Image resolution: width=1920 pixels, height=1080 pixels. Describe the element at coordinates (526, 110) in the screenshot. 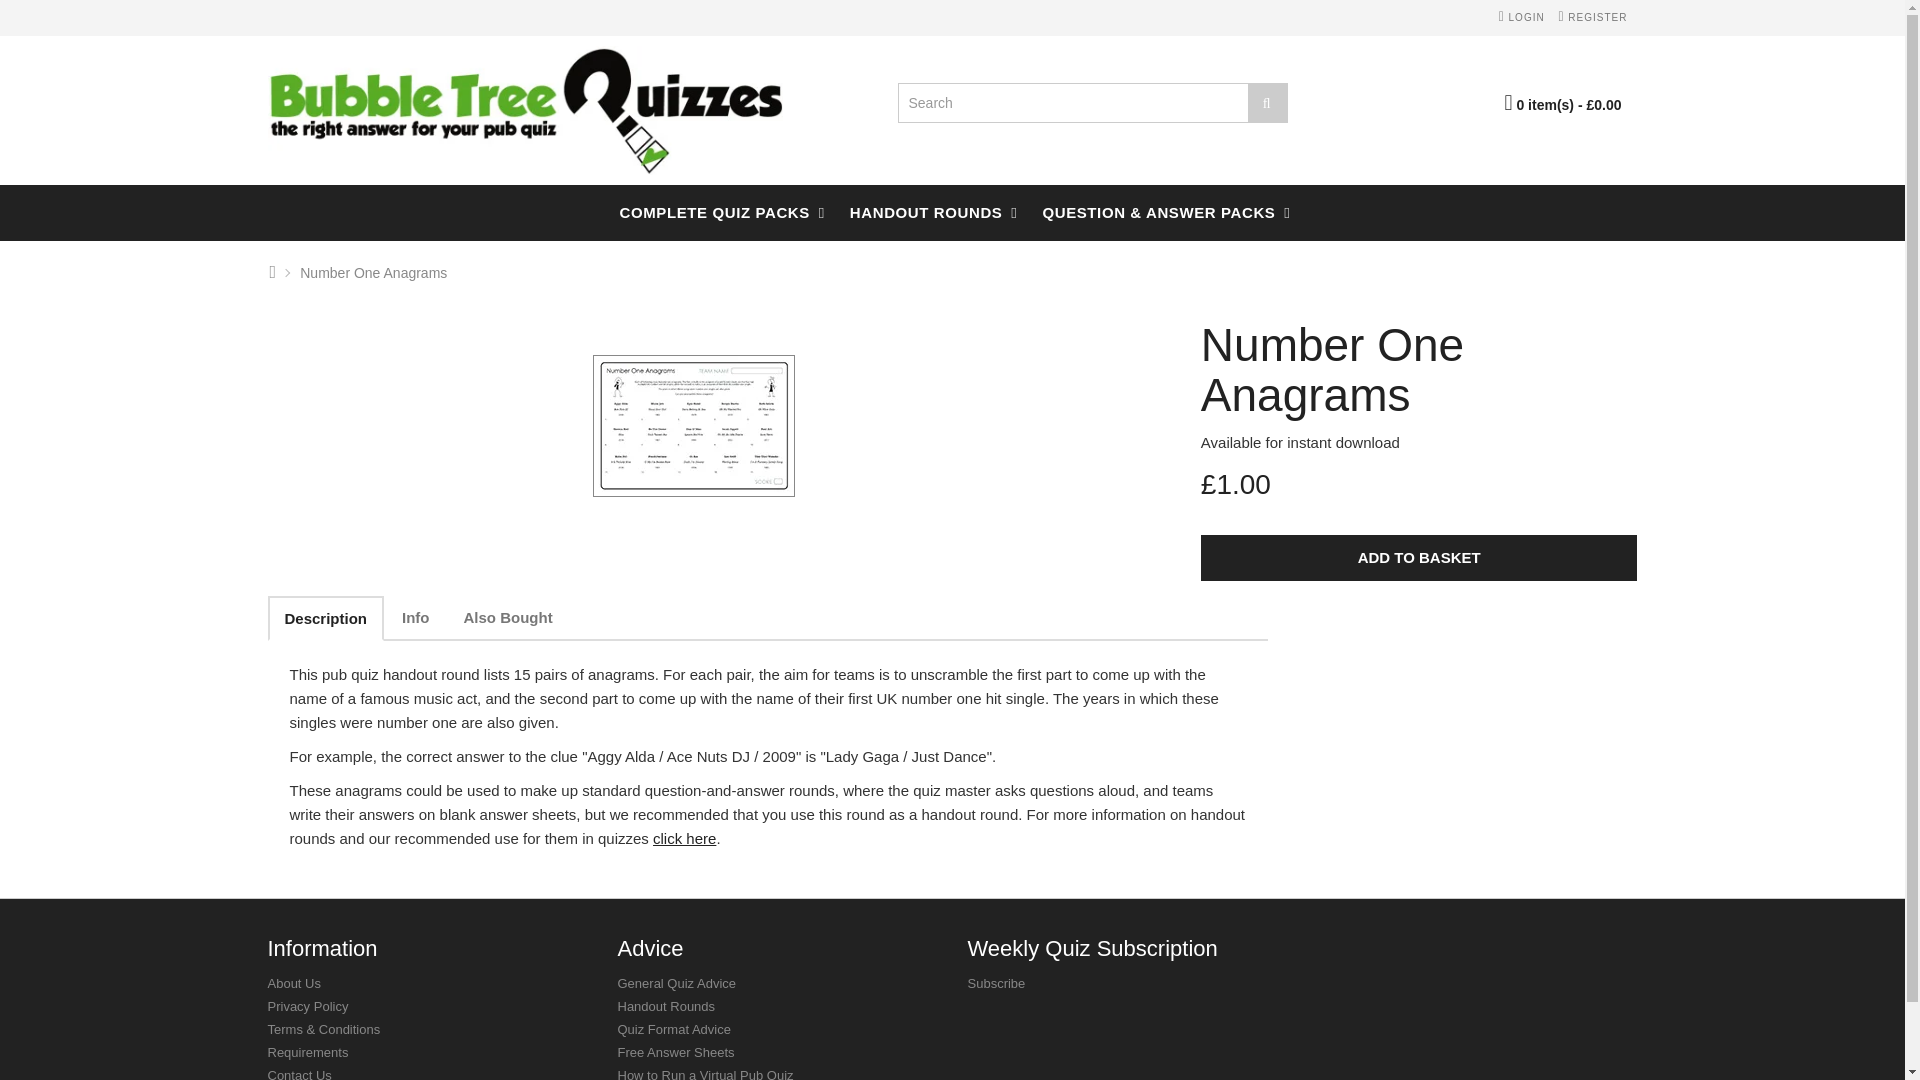

I see `Bubble Tree Quizzes` at that location.